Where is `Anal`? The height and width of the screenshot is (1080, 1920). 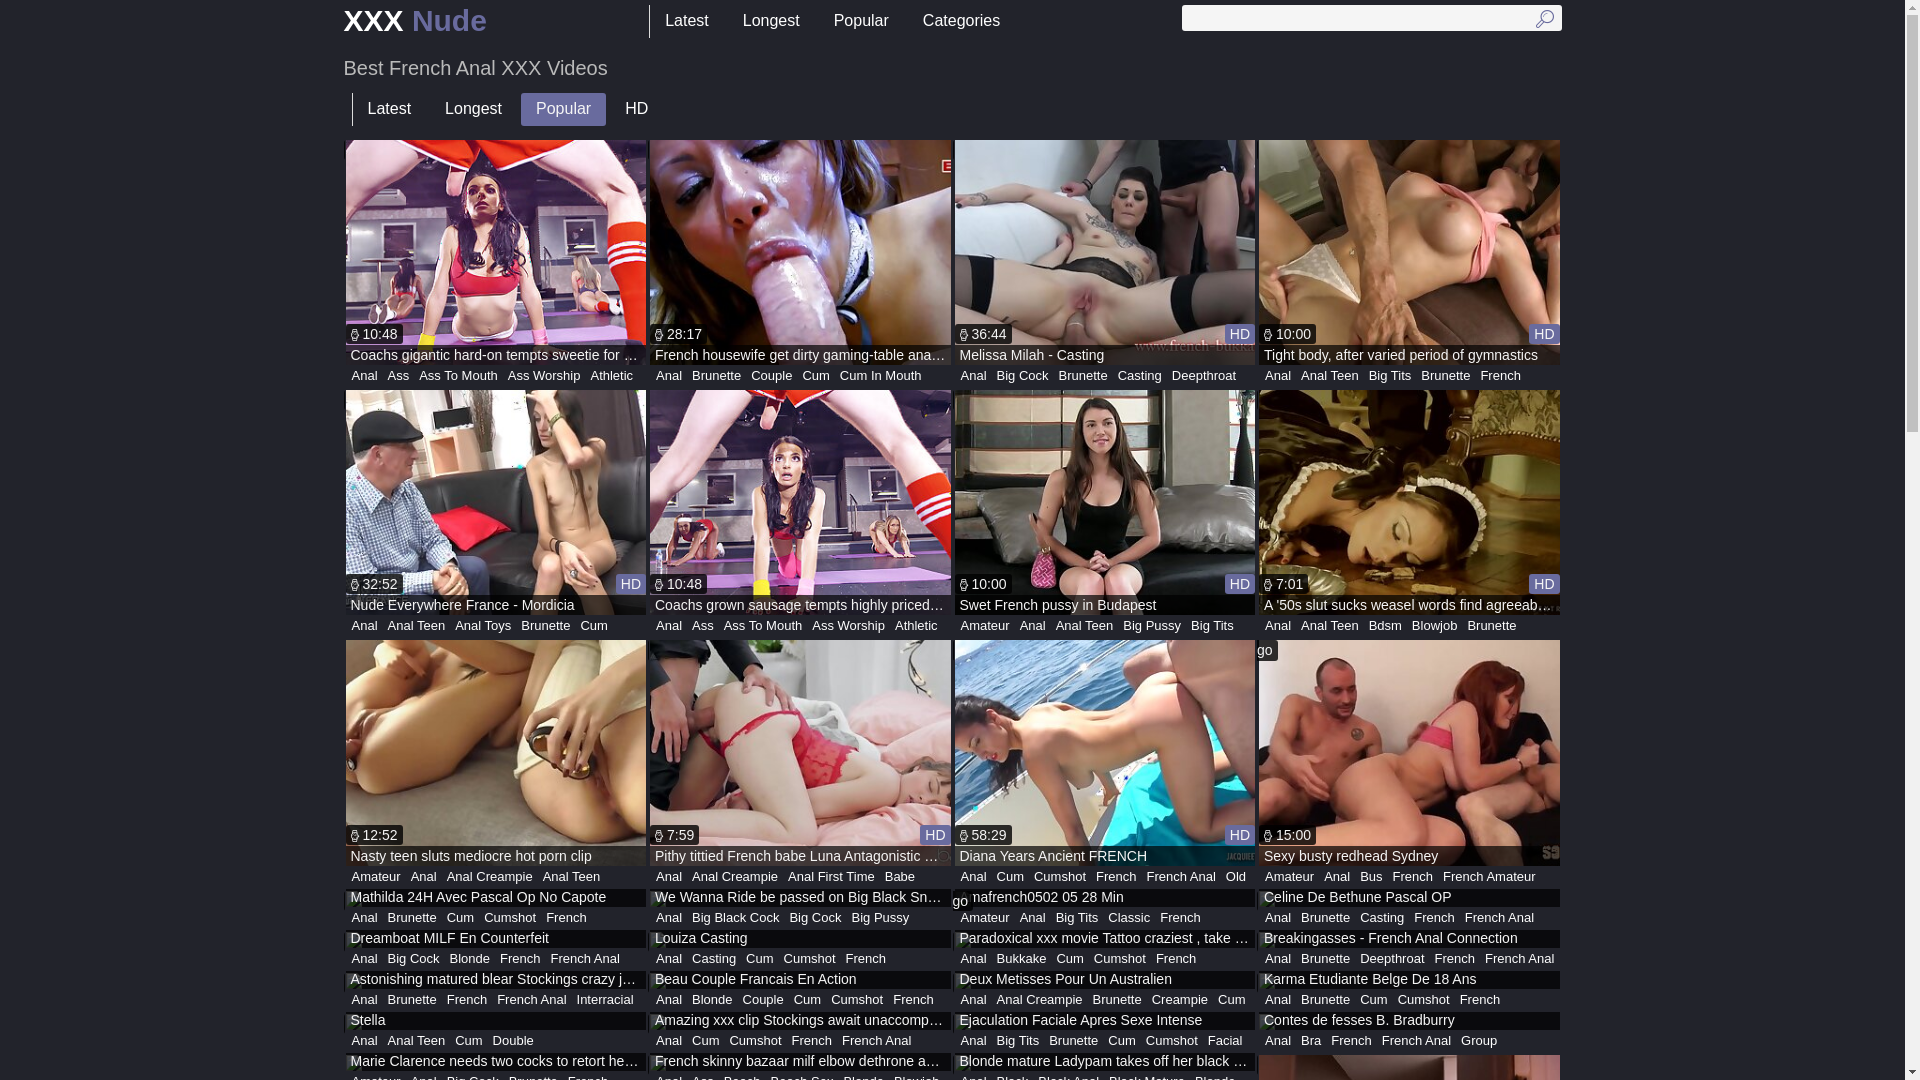
Anal is located at coordinates (1278, 376).